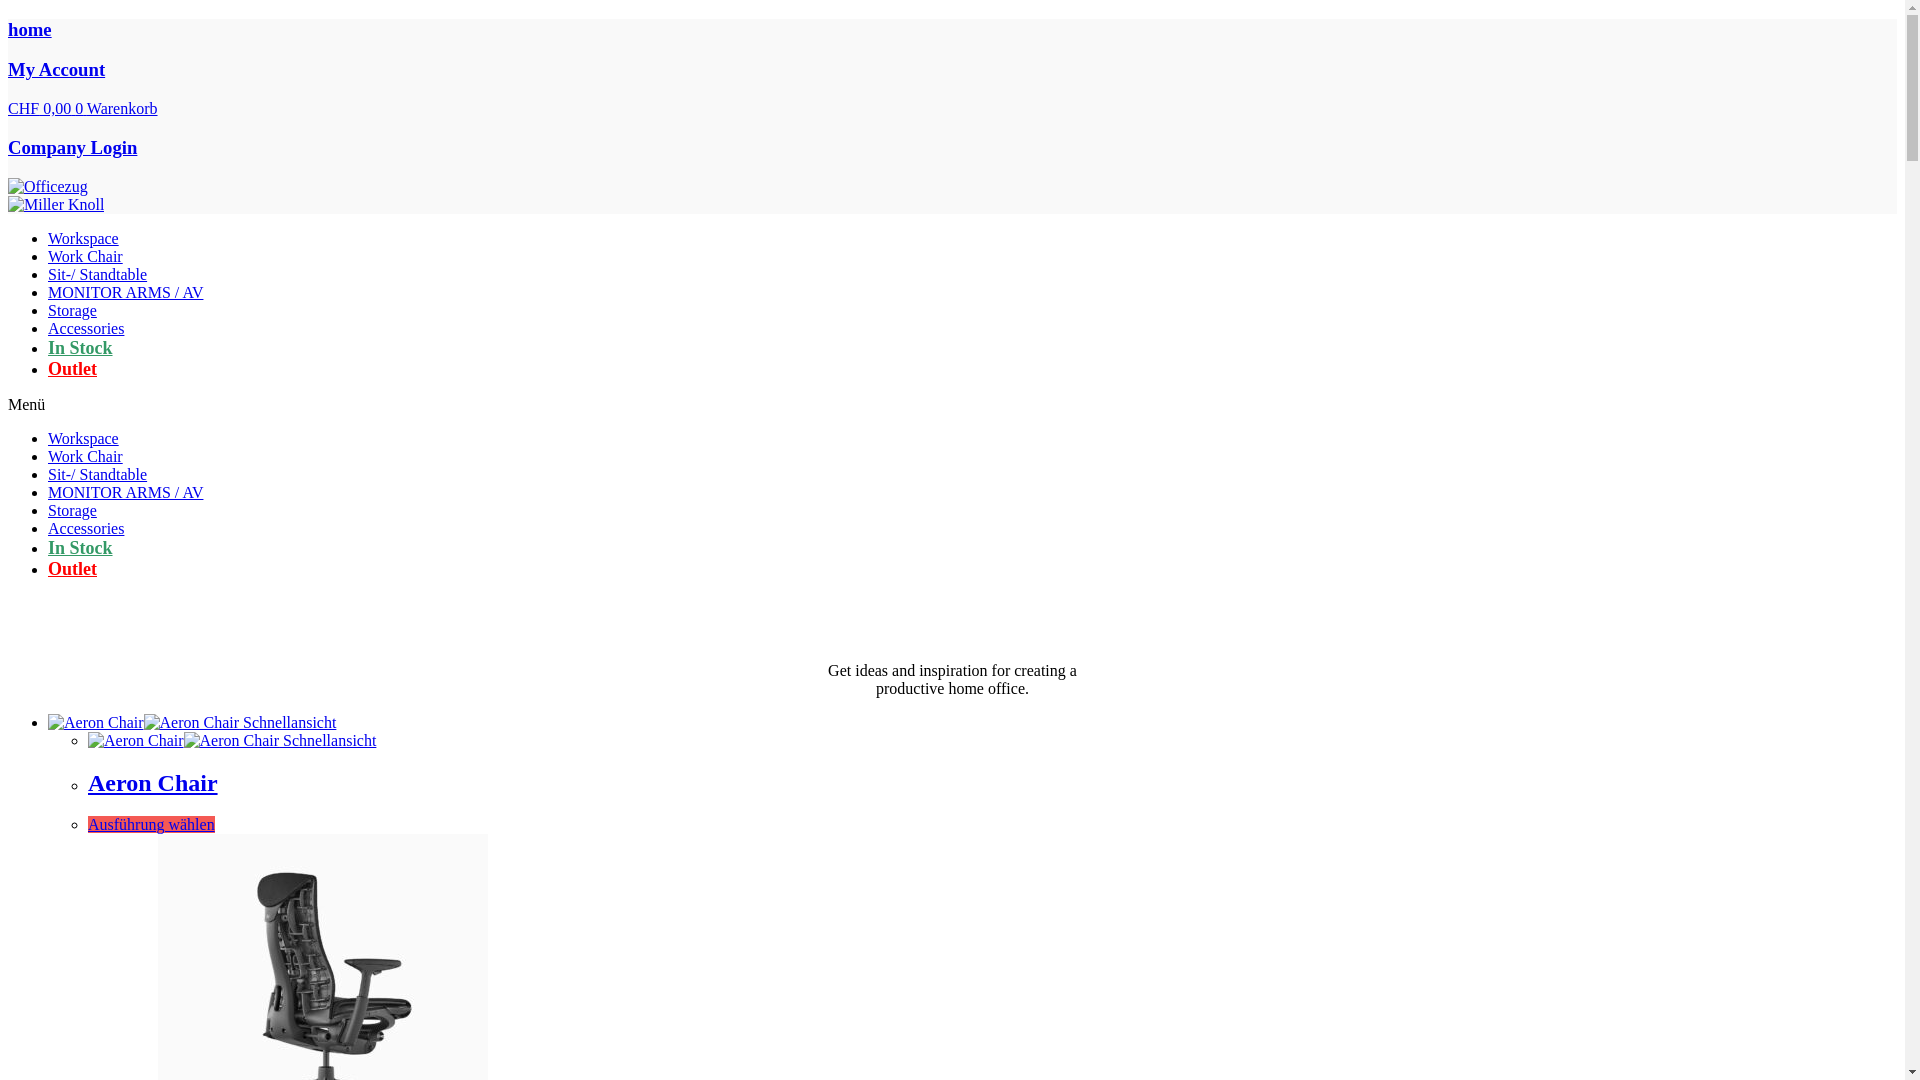 This screenshot has height=1080, width=1920. I want to click on Storage, so click(72, 310).